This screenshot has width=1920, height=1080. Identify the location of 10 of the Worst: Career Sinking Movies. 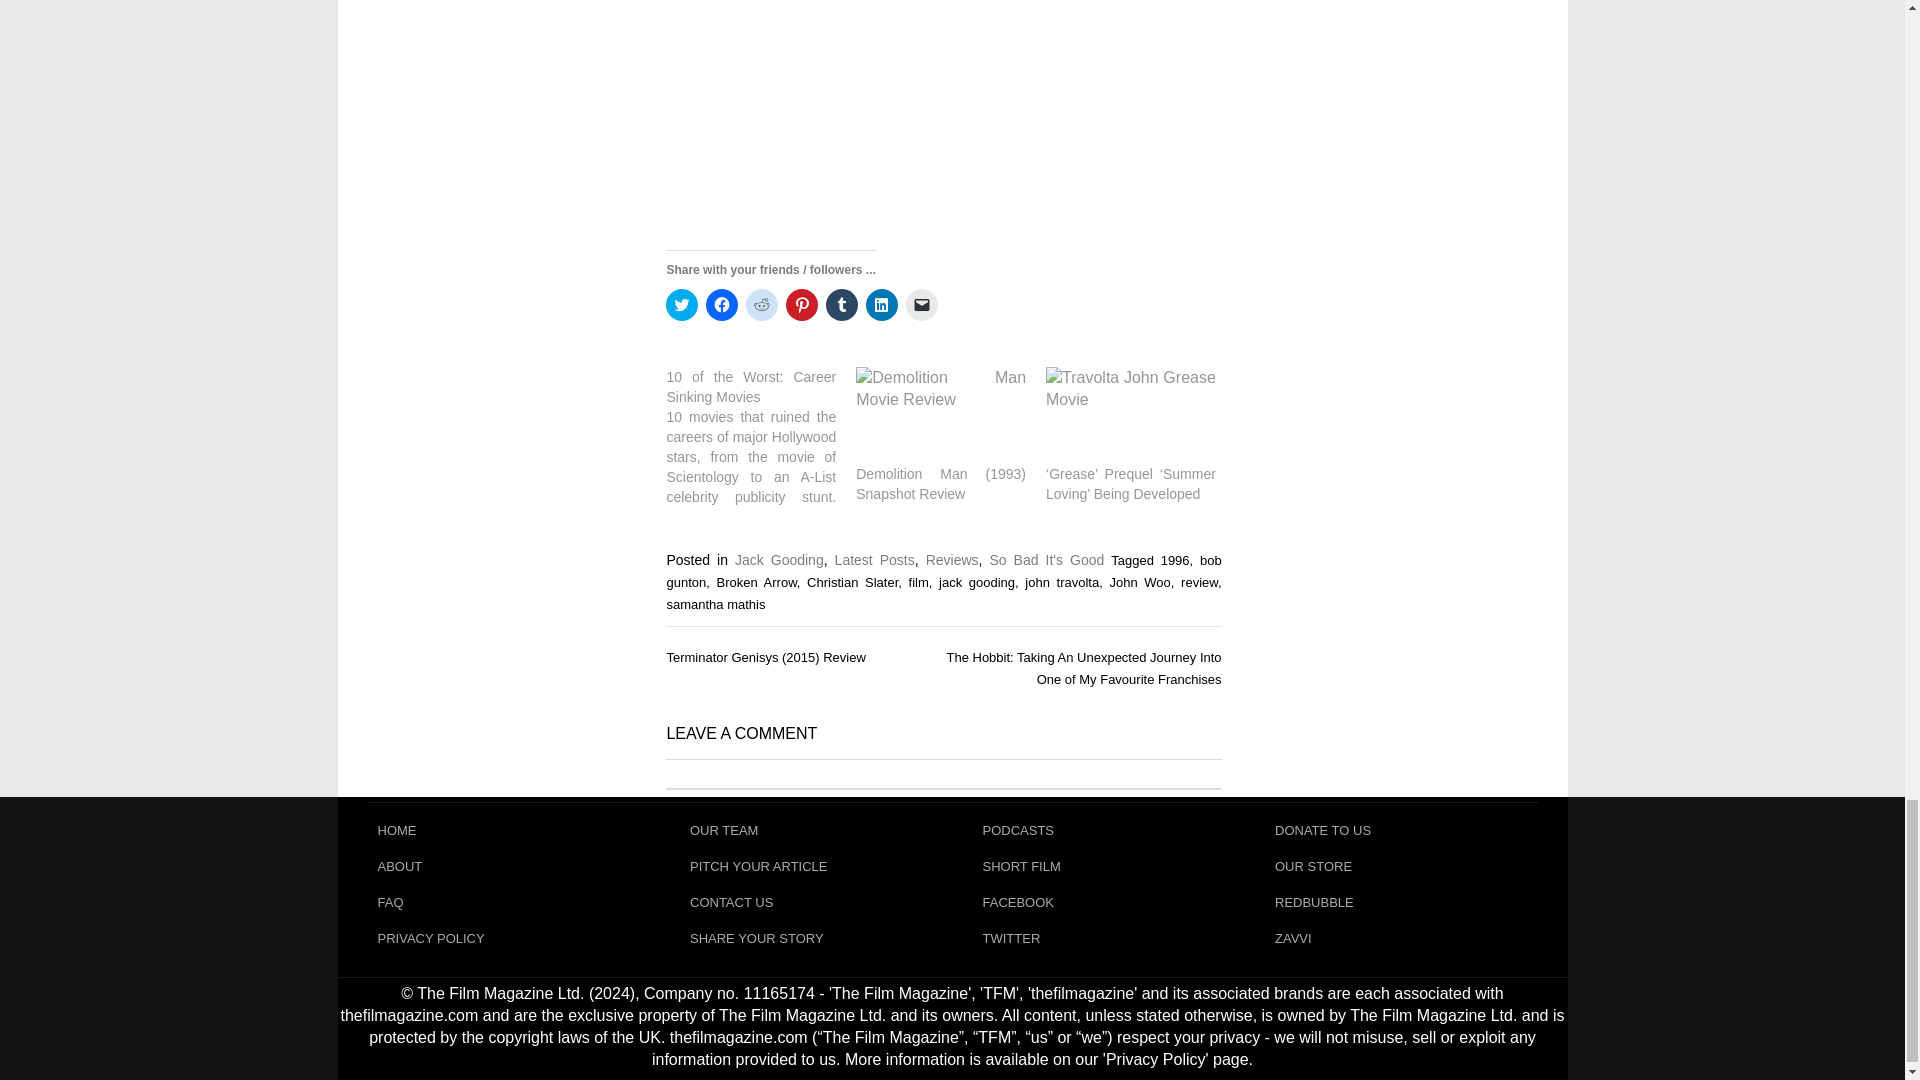
(761, 436).